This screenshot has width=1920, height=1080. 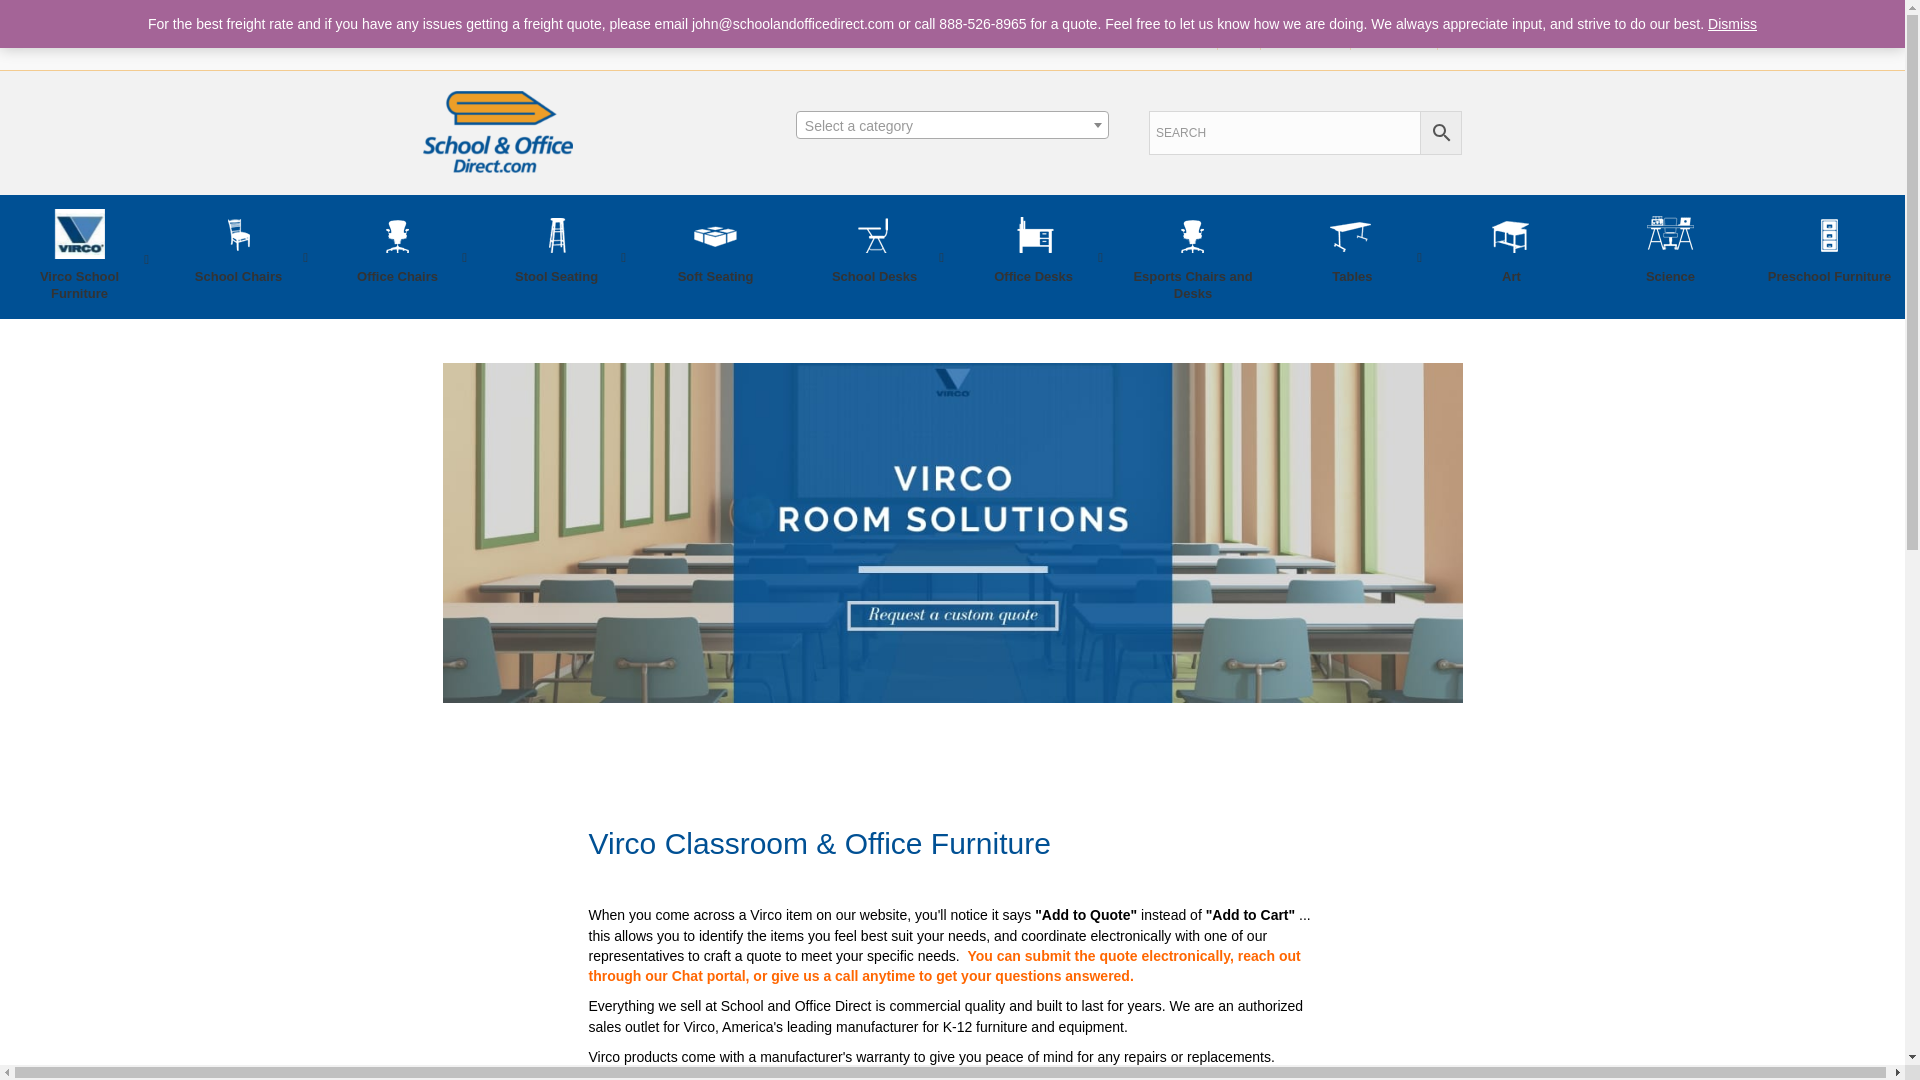 What do you see at coordinates (238, 256) in the screenshot?
I see `School Chairs` at bounding box center [238, 256].